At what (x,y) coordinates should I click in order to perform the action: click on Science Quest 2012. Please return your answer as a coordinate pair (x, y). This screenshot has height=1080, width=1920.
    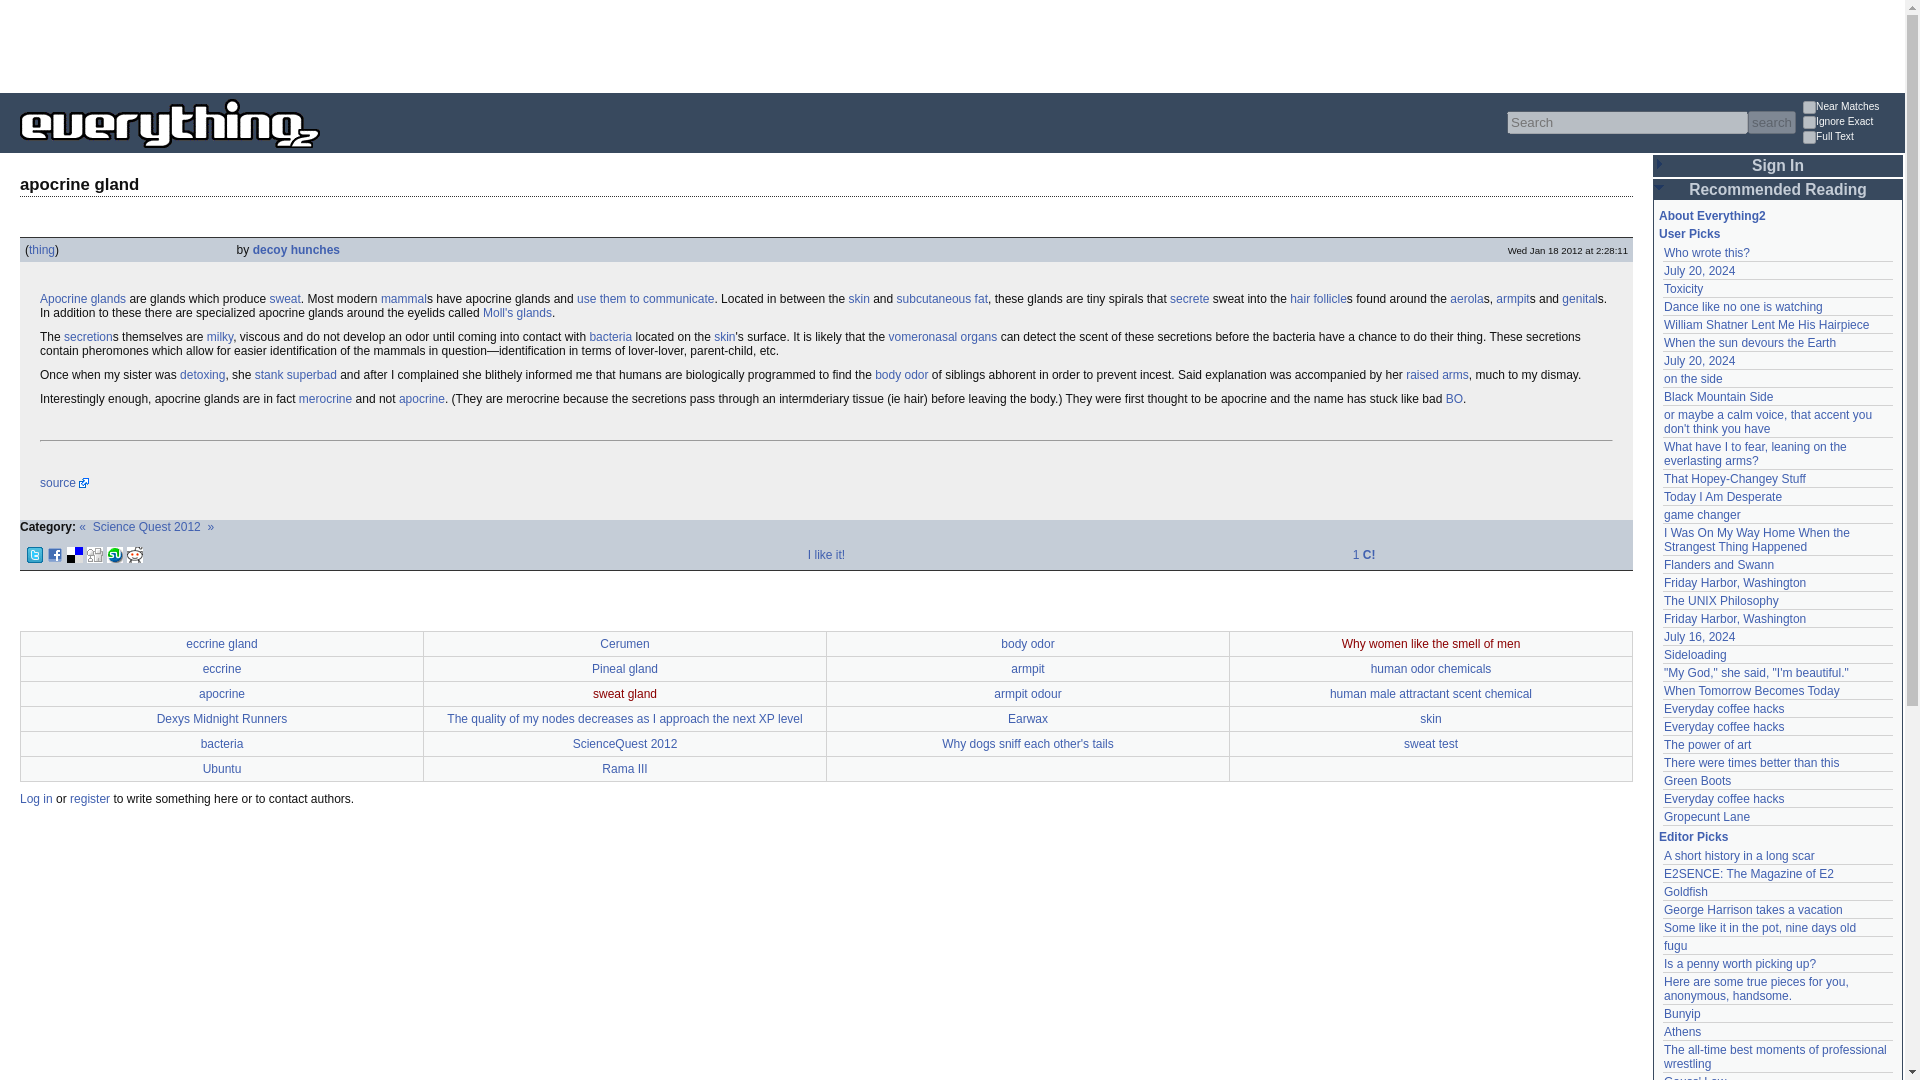
    Looking at the image, I should click on (146, 526).